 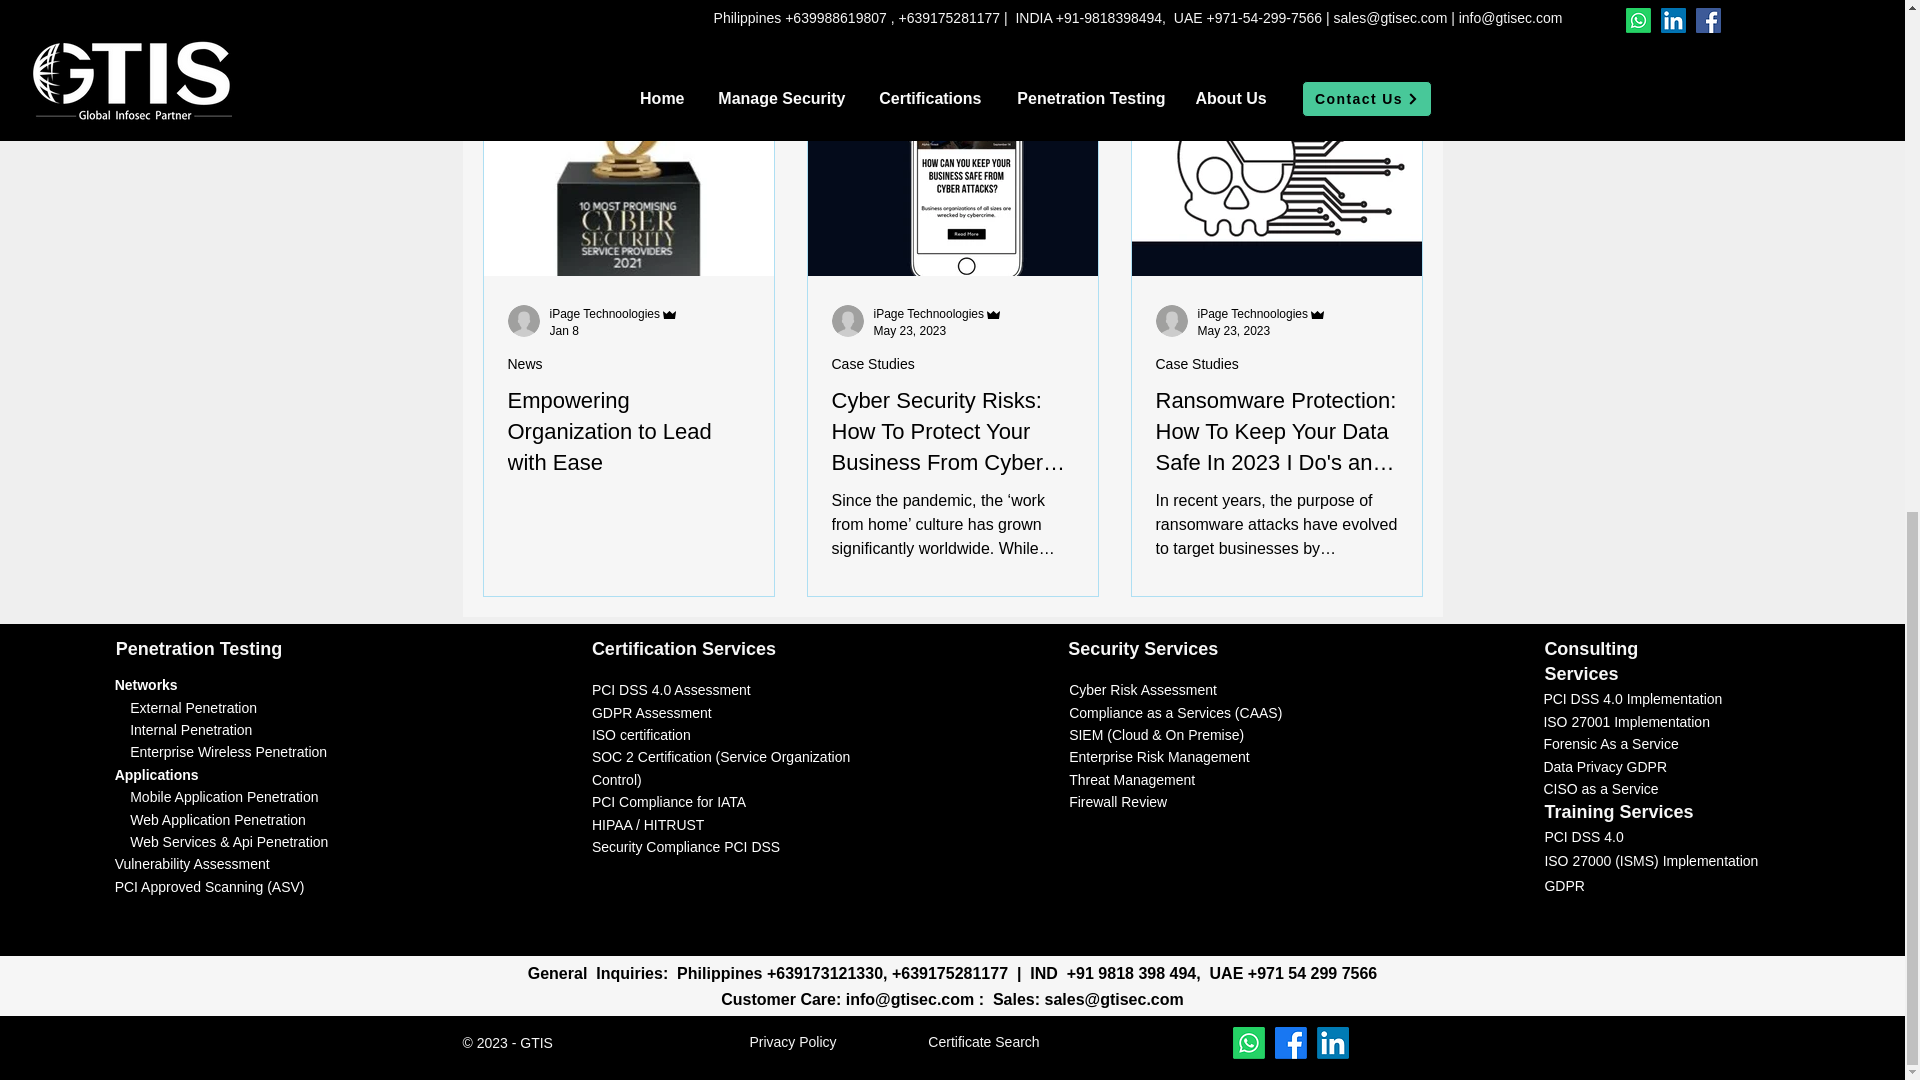 What do you see at coordinates (1254, 313) in the screenshot?
I see `iPage Technoologies` at bounding box center [1254, 313].